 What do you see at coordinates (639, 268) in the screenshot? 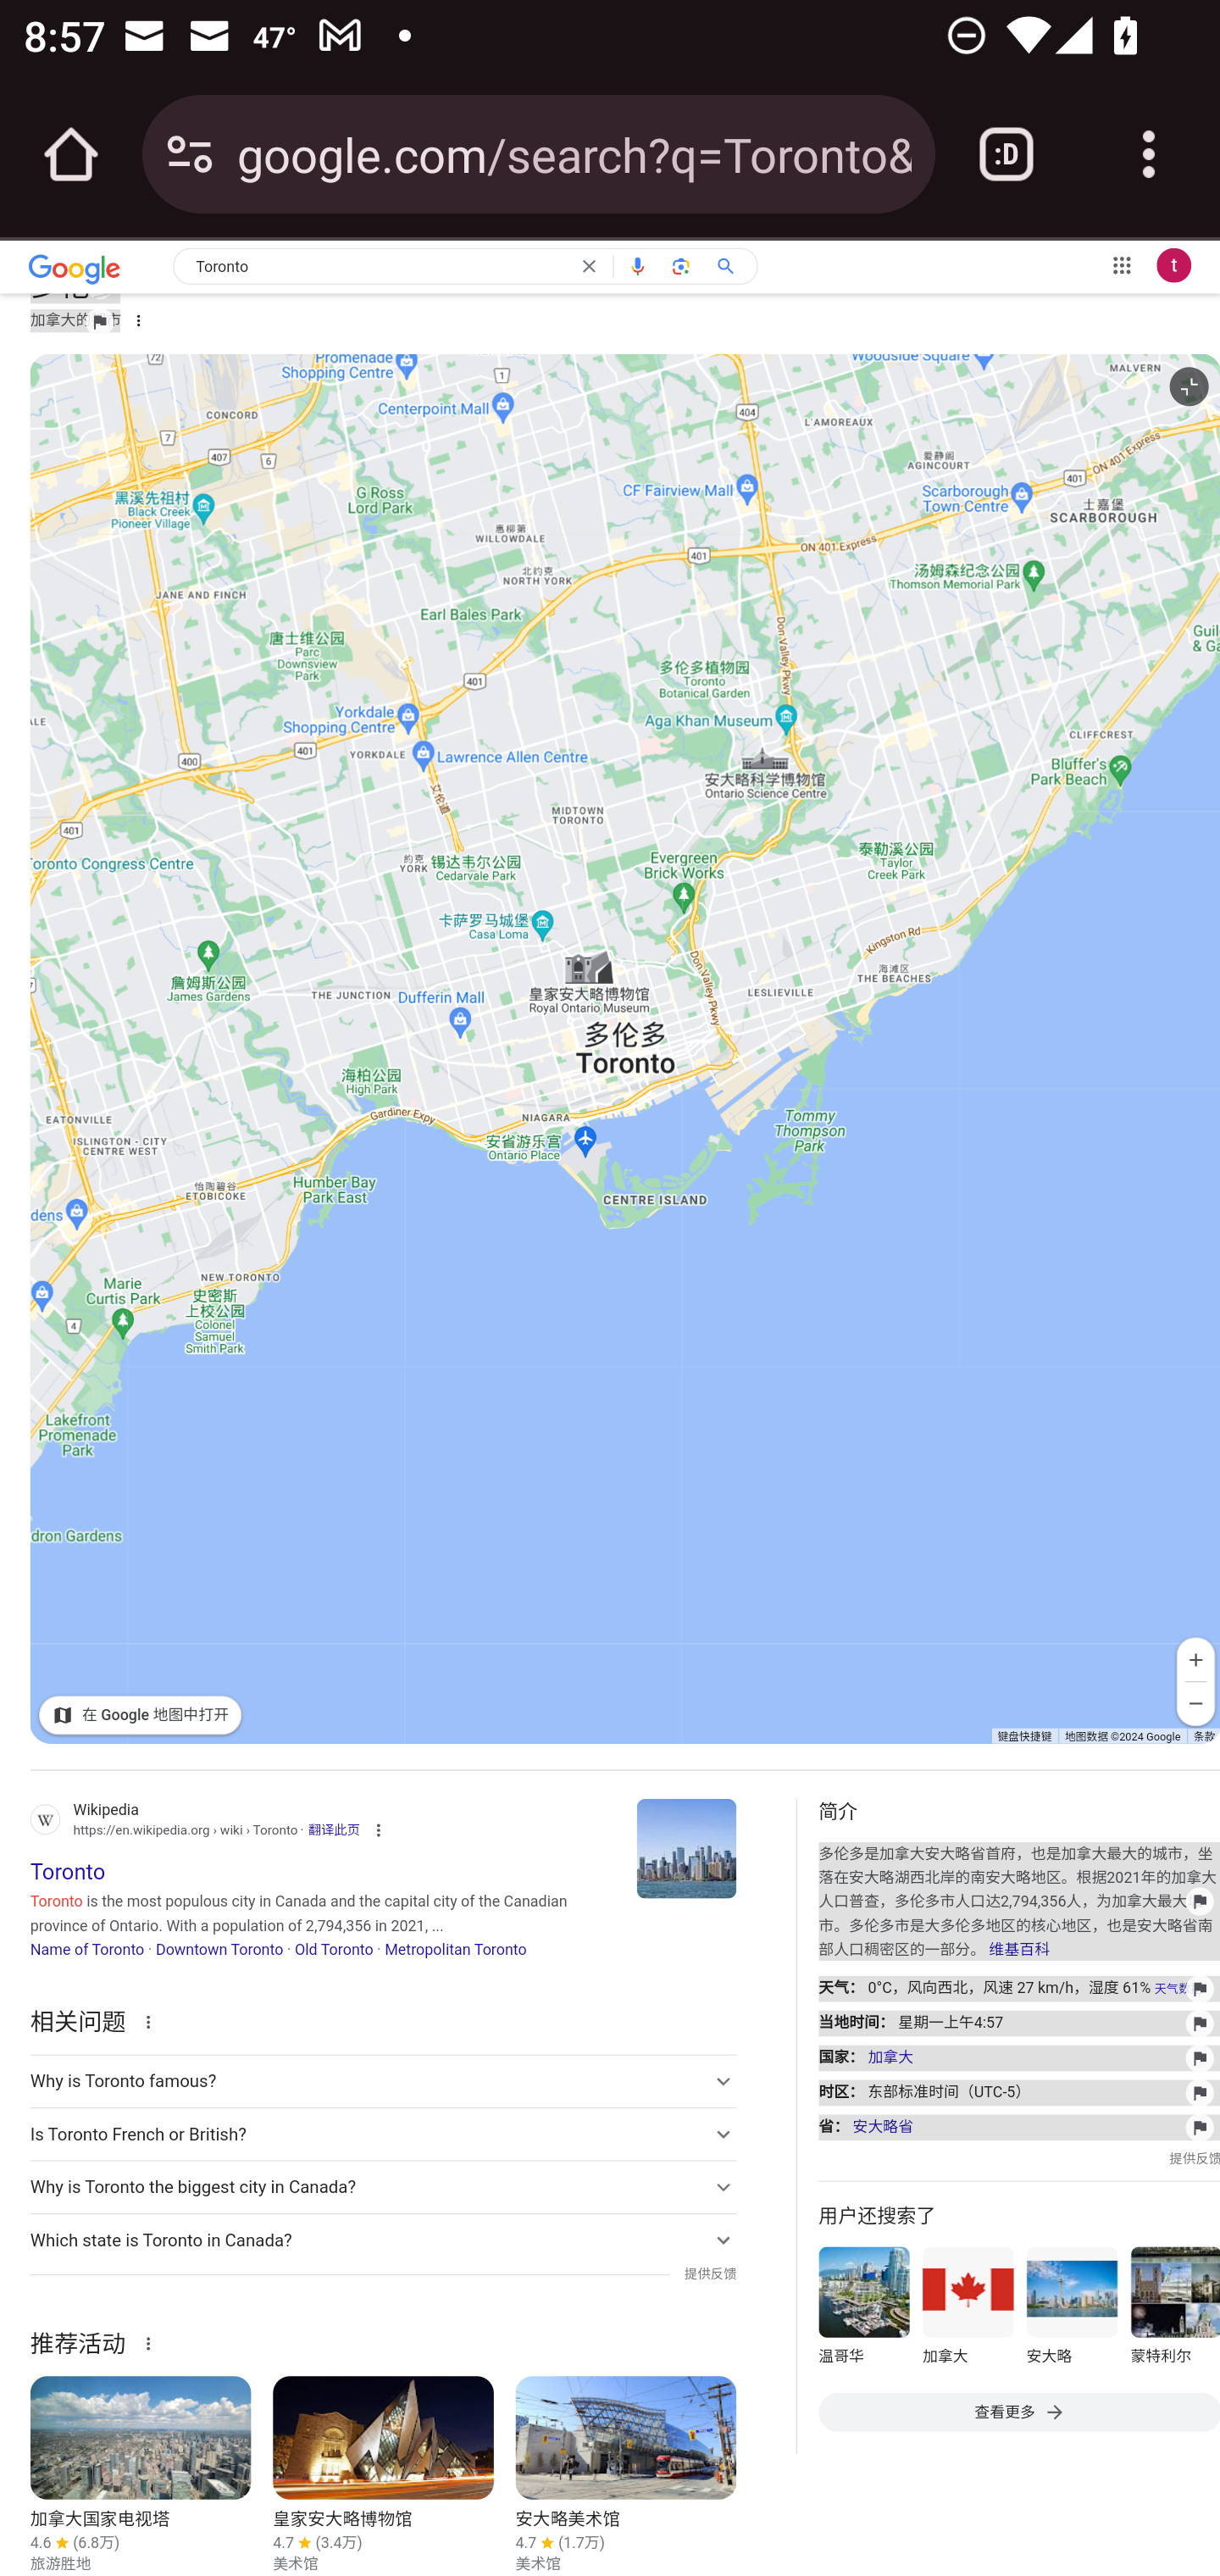
I see `按语音搜索` at bounding box center [639, 268].